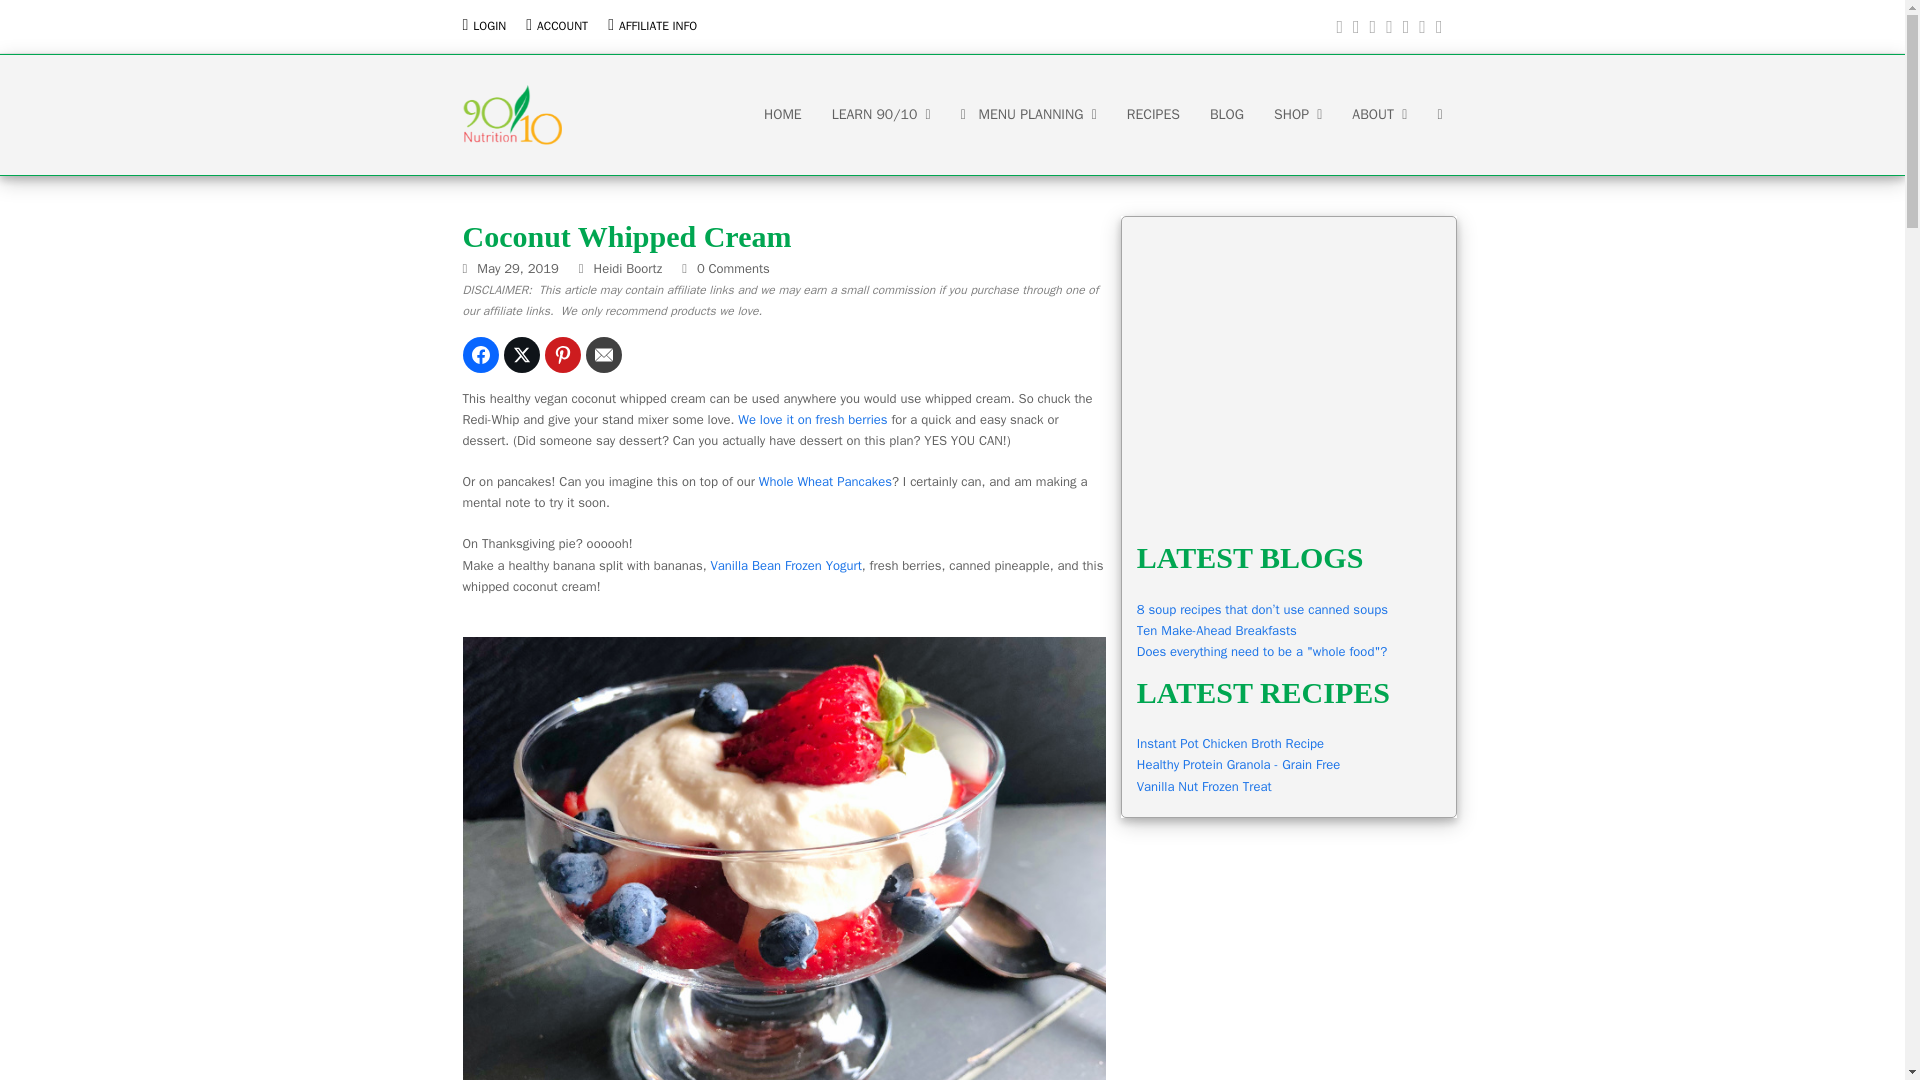 This screenshot has width=1920, height=1080. I want to click on ABOUT, so click(1379, 114).